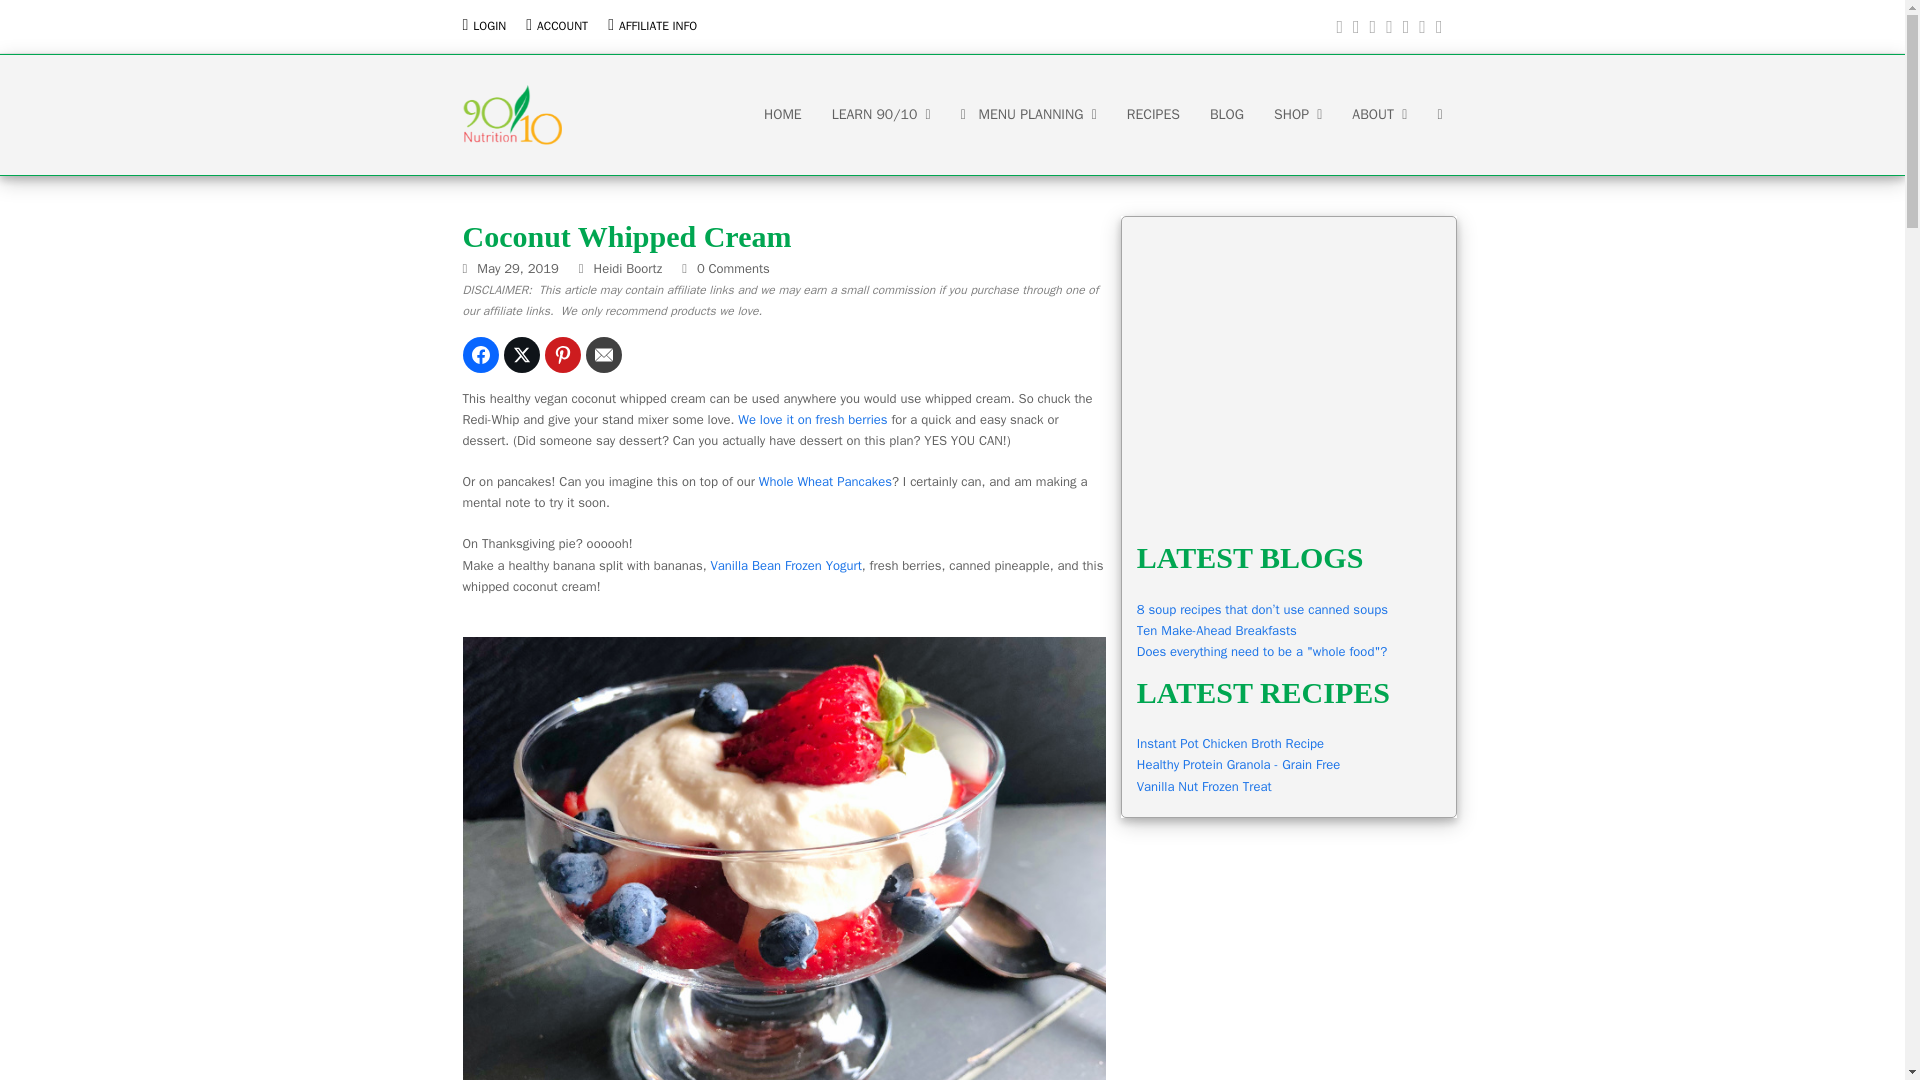 This screenshot has width=1920, height=1080. I want to click on ABOUT, so click(1379, 114).